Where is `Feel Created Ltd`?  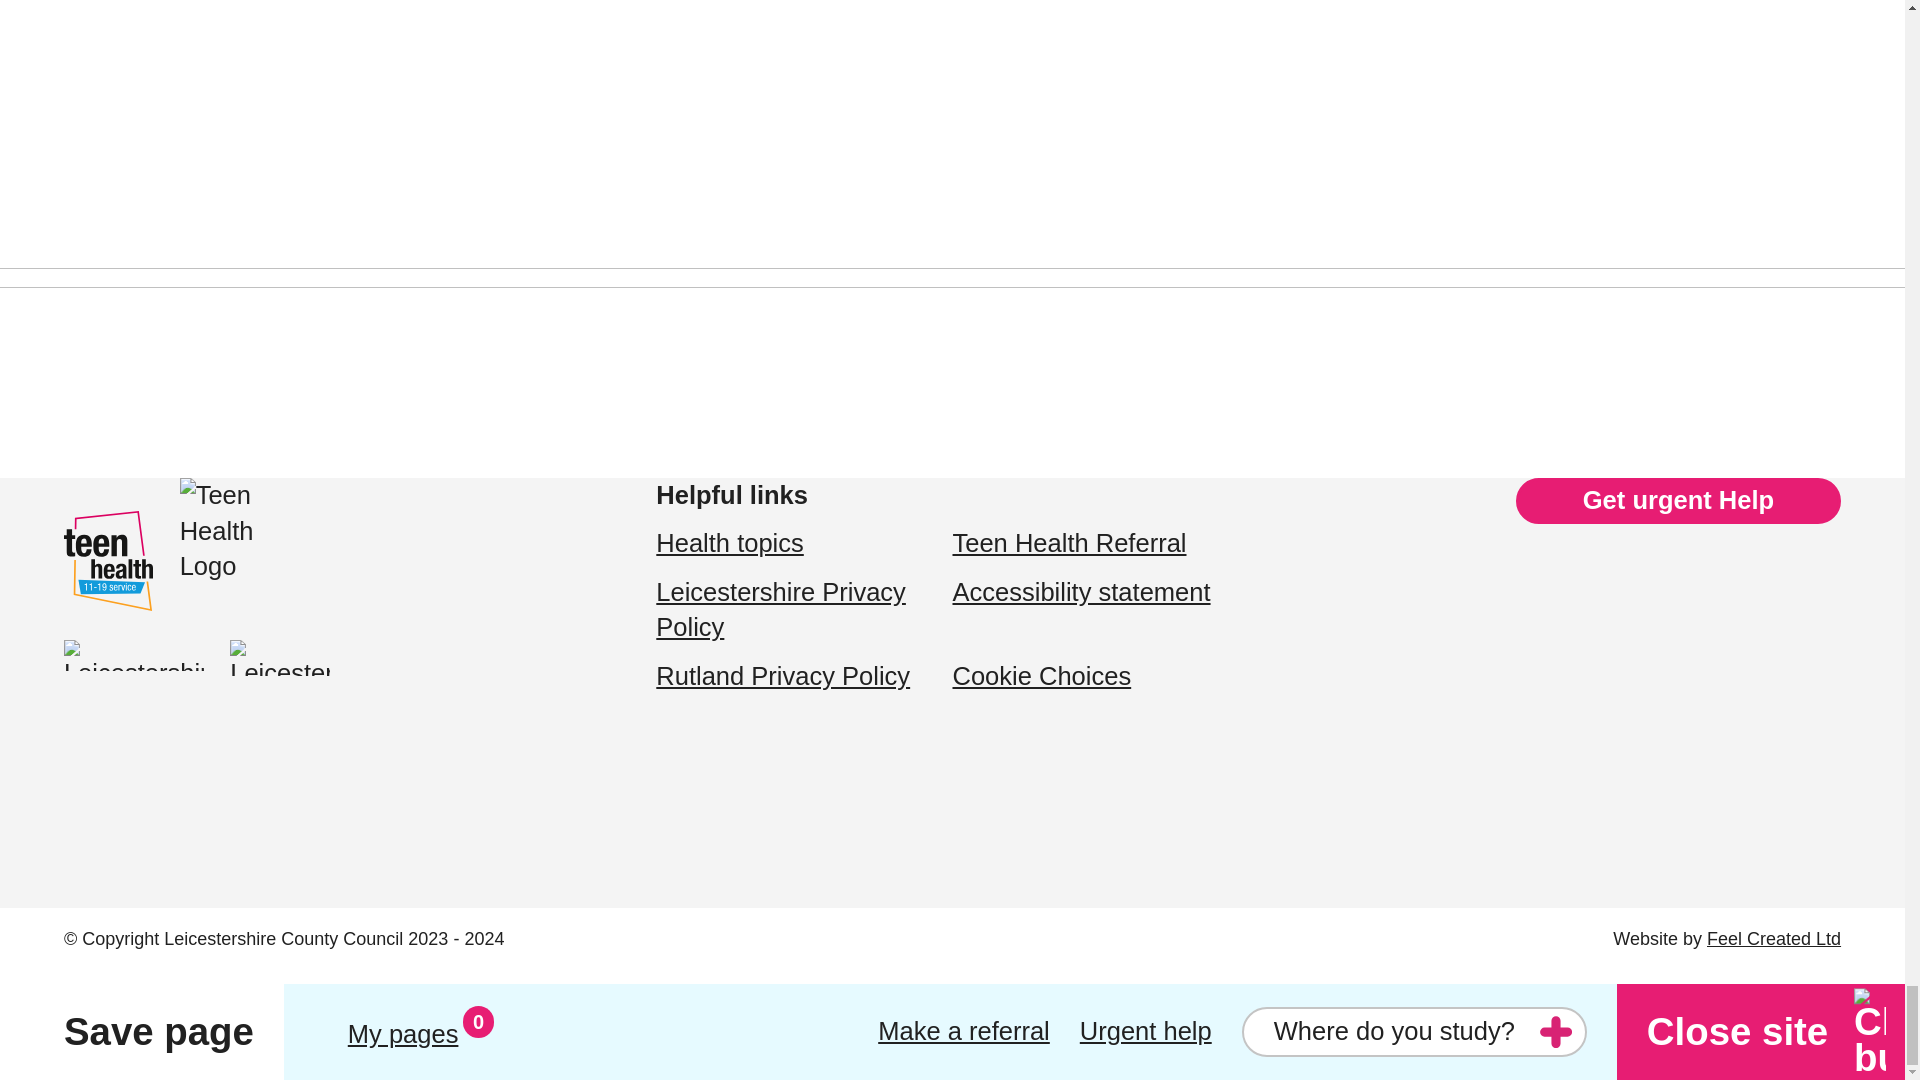 Feel Created Ltd is located at coordinates (1774, 938).